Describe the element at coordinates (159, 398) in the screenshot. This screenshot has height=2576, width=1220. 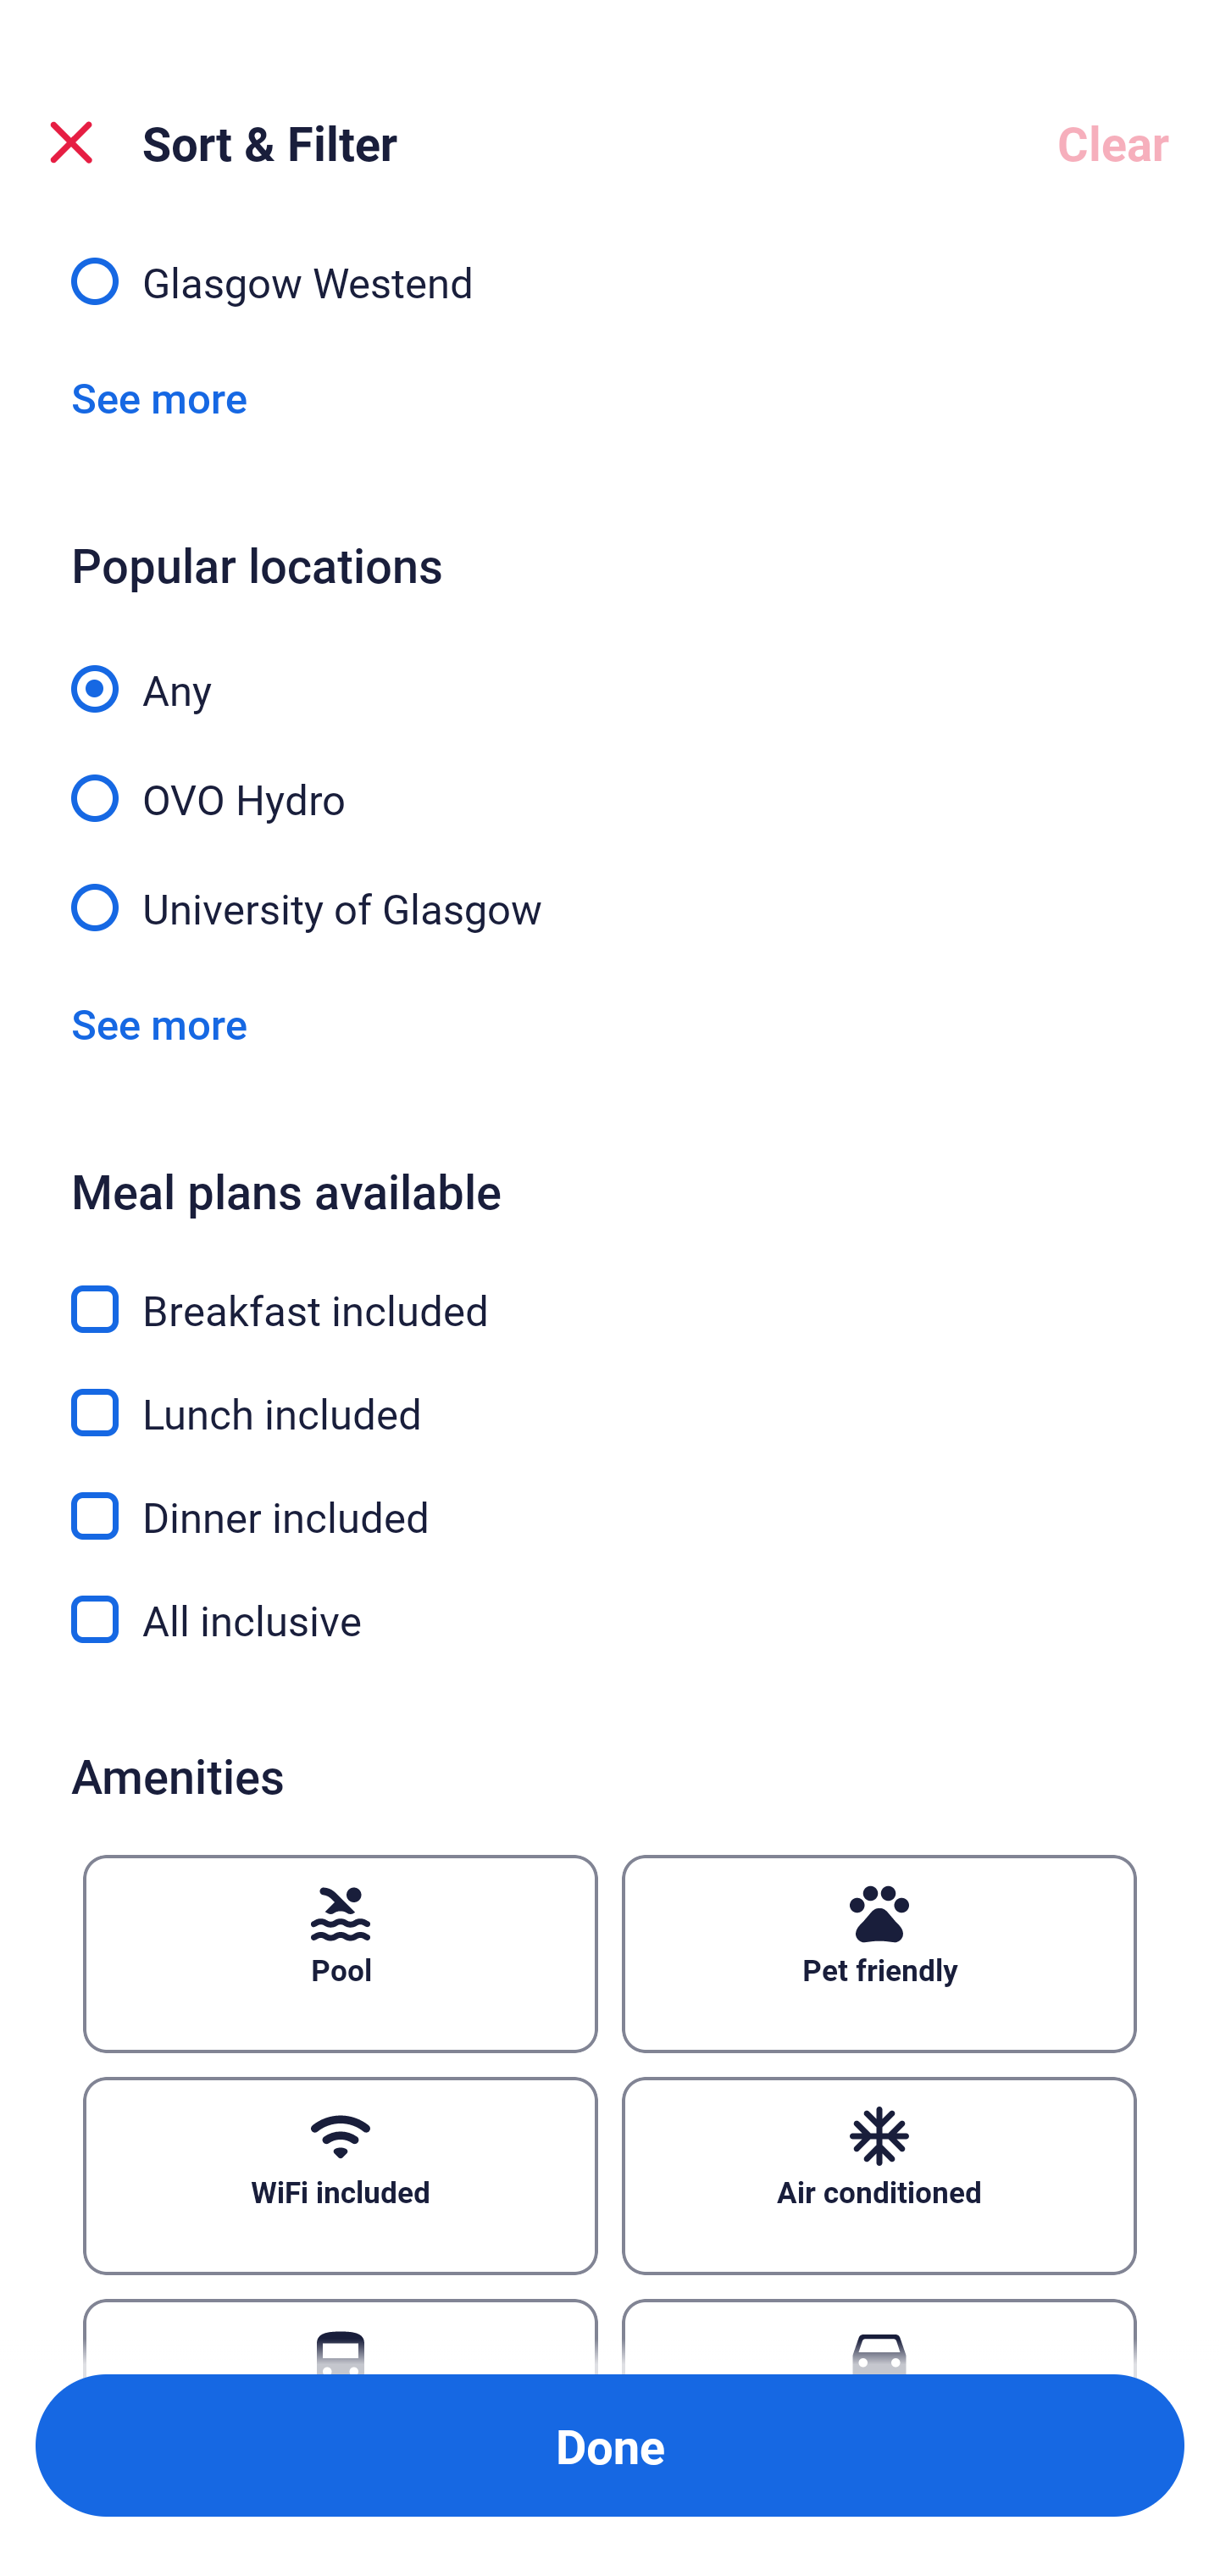
I see `See more See more neighborhoods Link` at that location.